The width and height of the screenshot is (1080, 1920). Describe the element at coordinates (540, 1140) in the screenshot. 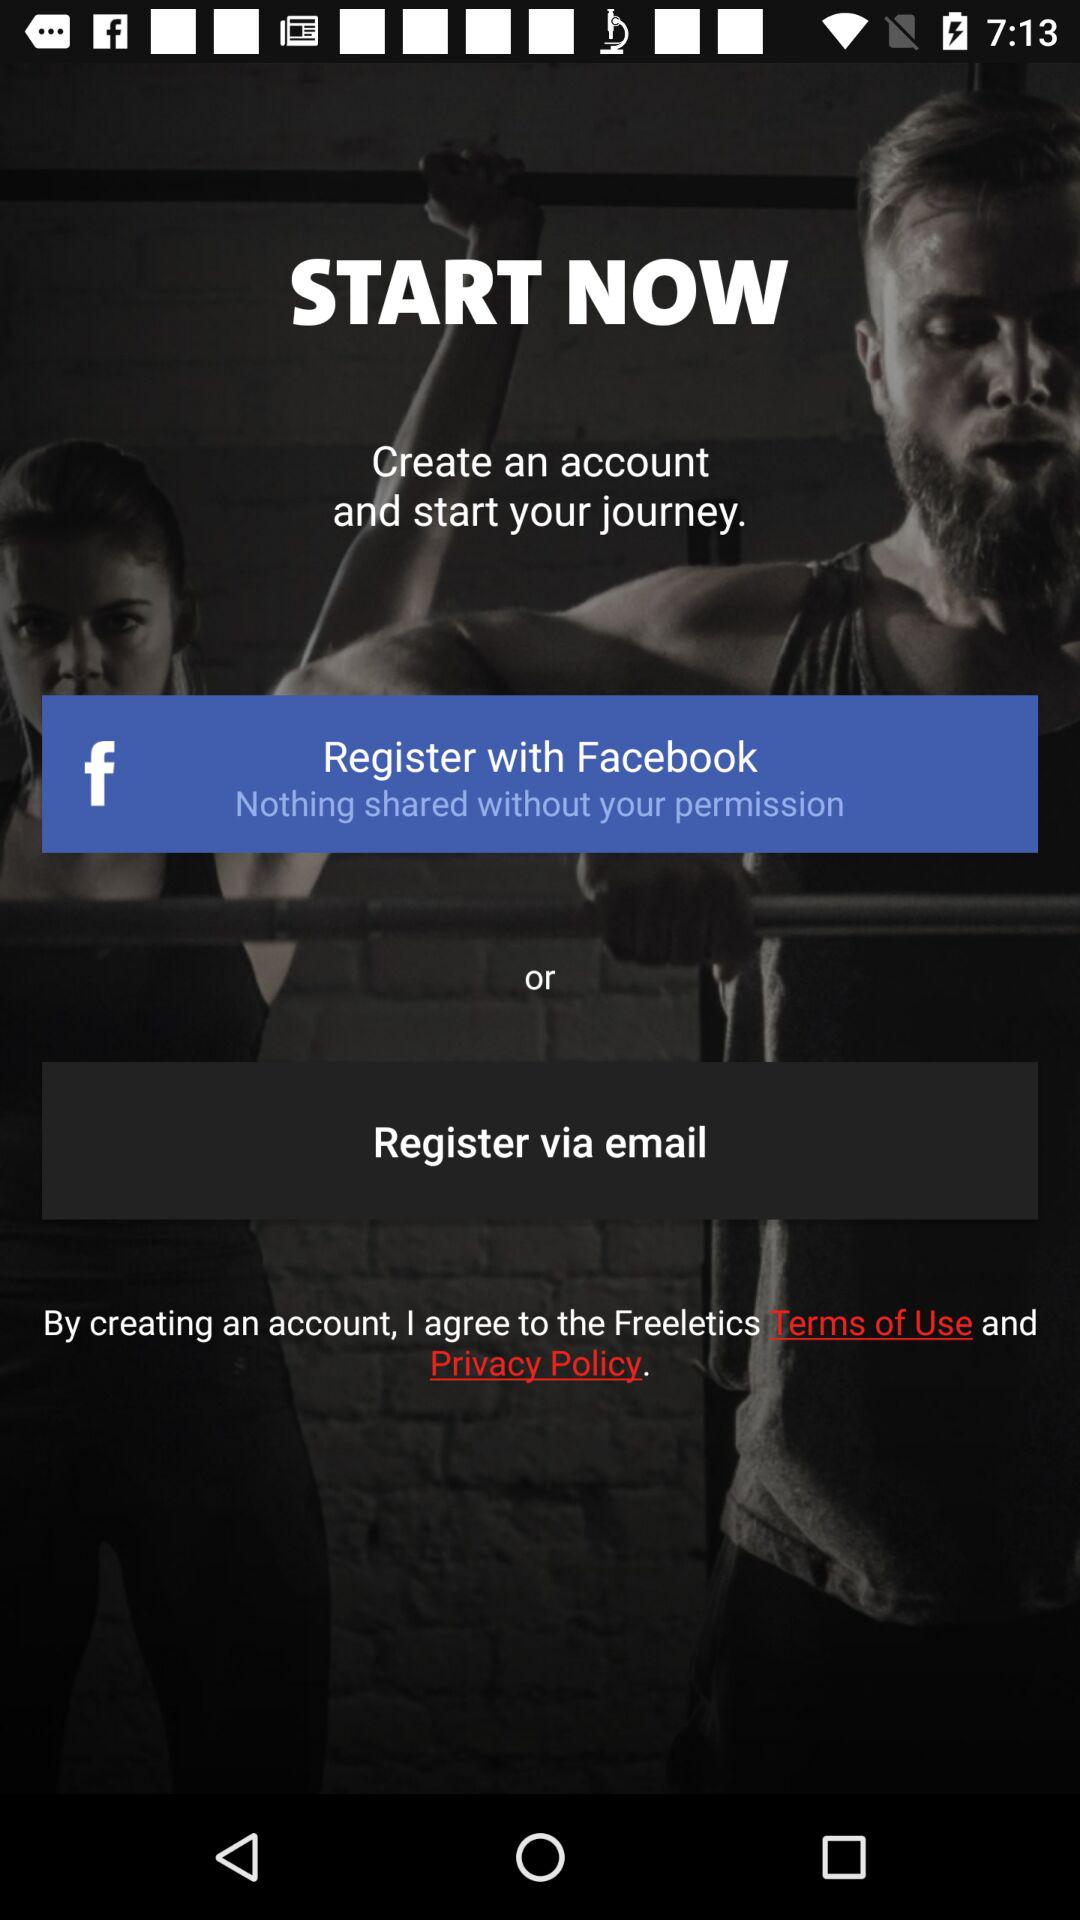

I see `turn off the icon below the or` at that location.